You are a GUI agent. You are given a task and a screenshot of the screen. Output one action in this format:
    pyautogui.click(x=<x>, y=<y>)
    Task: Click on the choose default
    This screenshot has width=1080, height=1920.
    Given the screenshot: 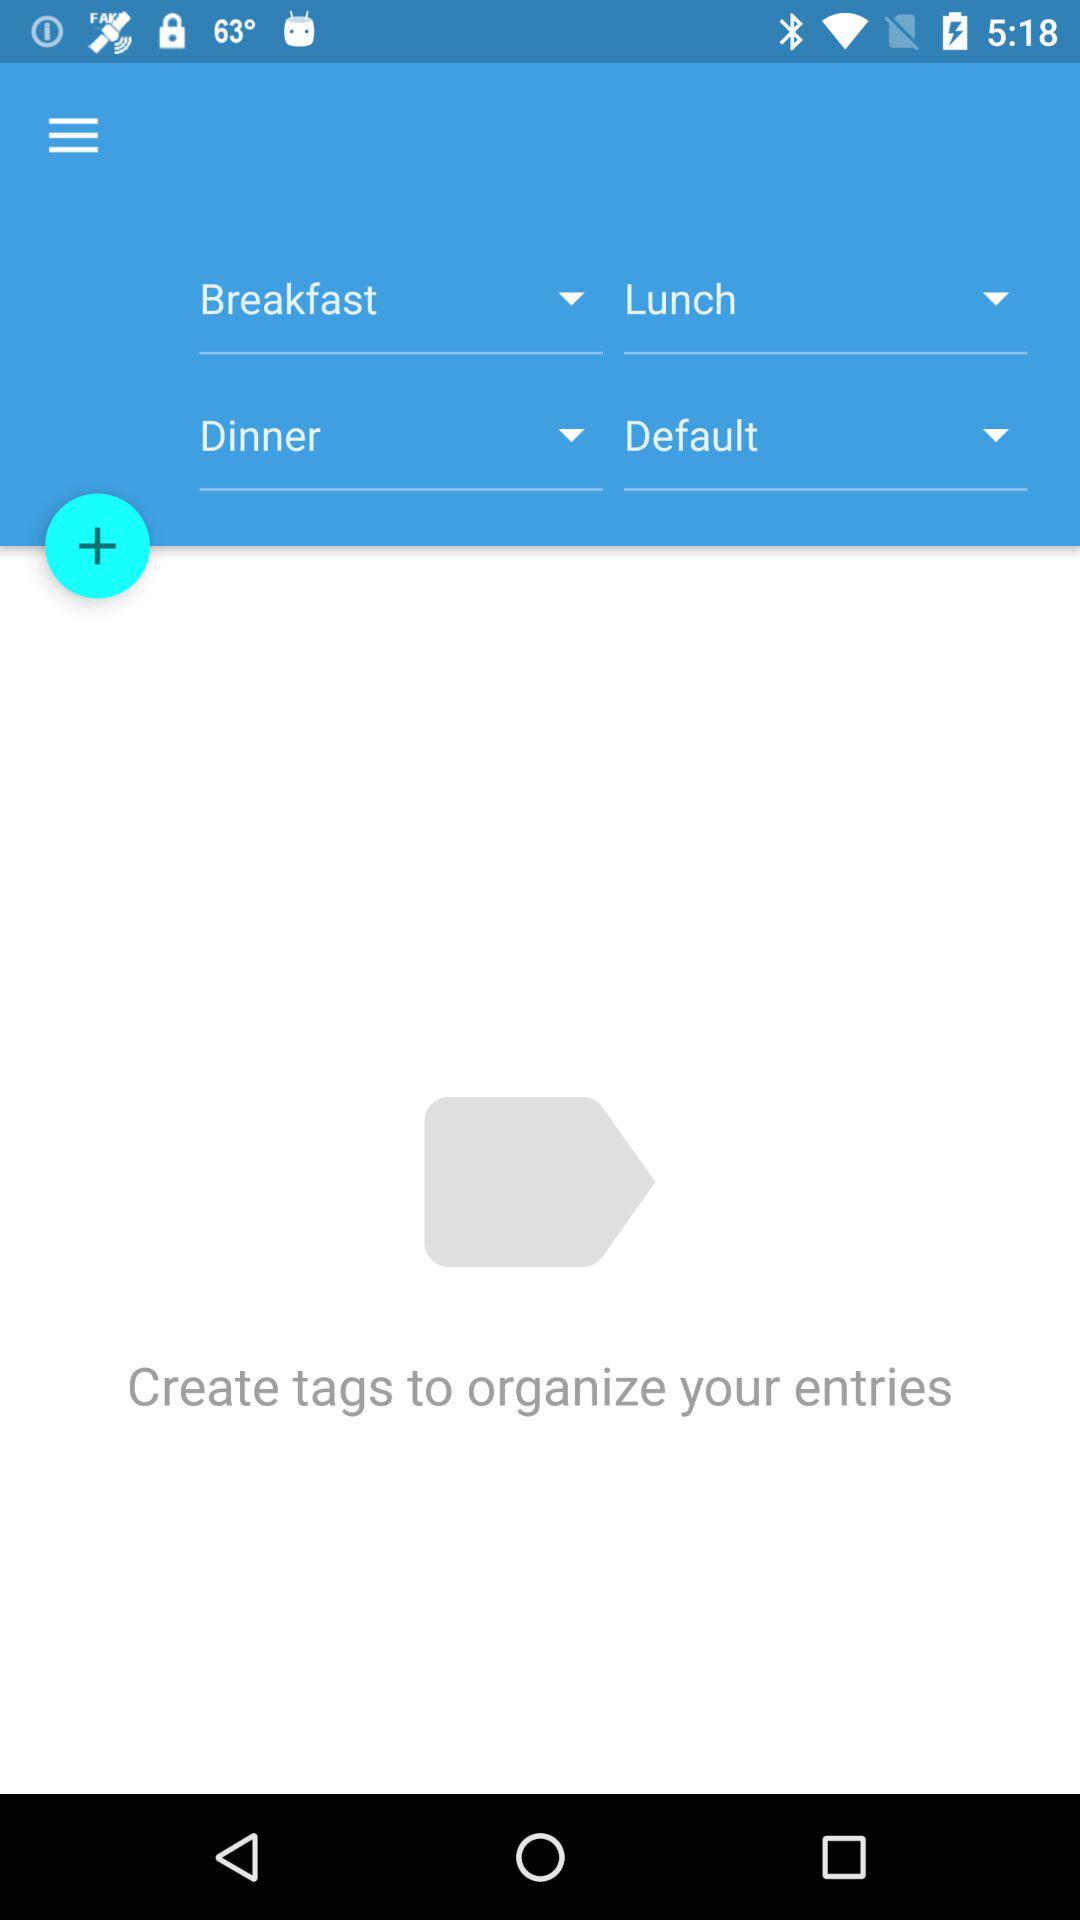 What is the action you would take?
    pyautogui.click(x=826, y=446)
    